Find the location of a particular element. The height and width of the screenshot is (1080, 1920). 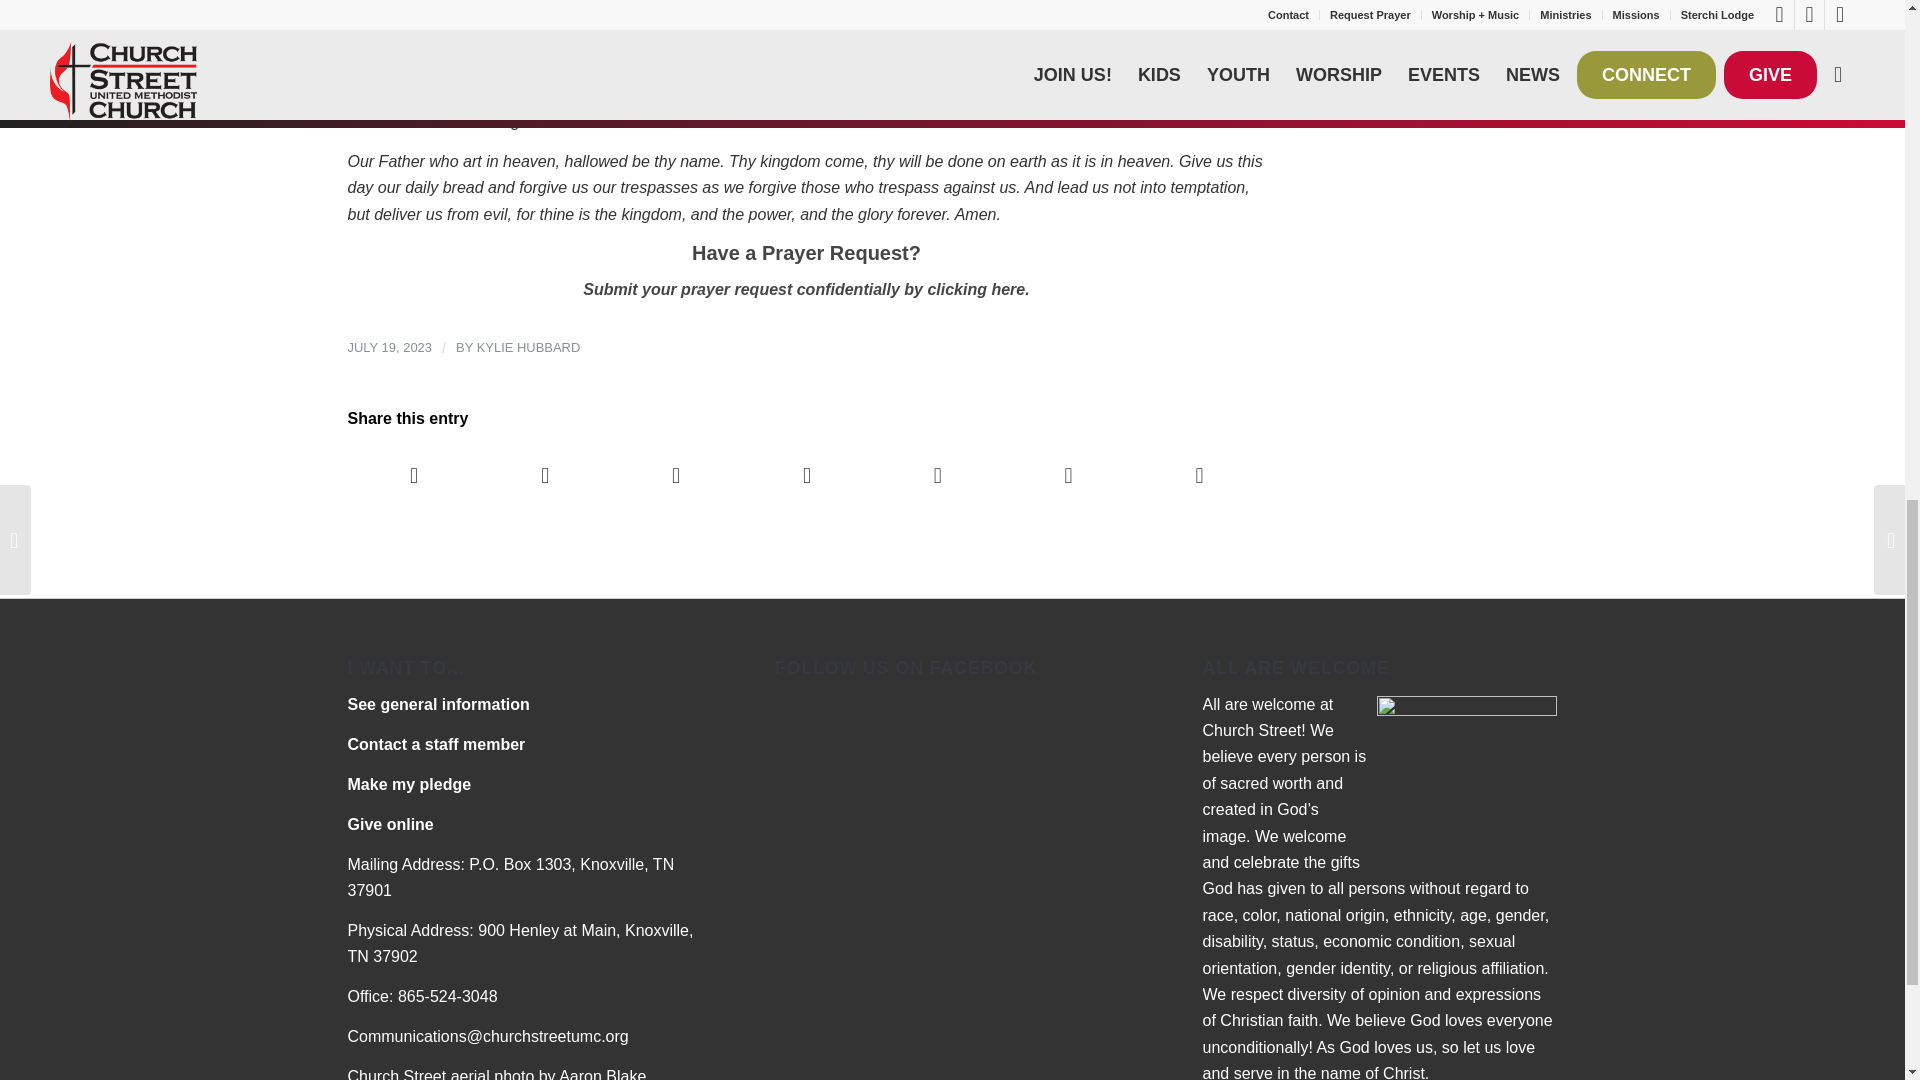

Posts by Kylie Hubbard is located at coordinates (528, 348).